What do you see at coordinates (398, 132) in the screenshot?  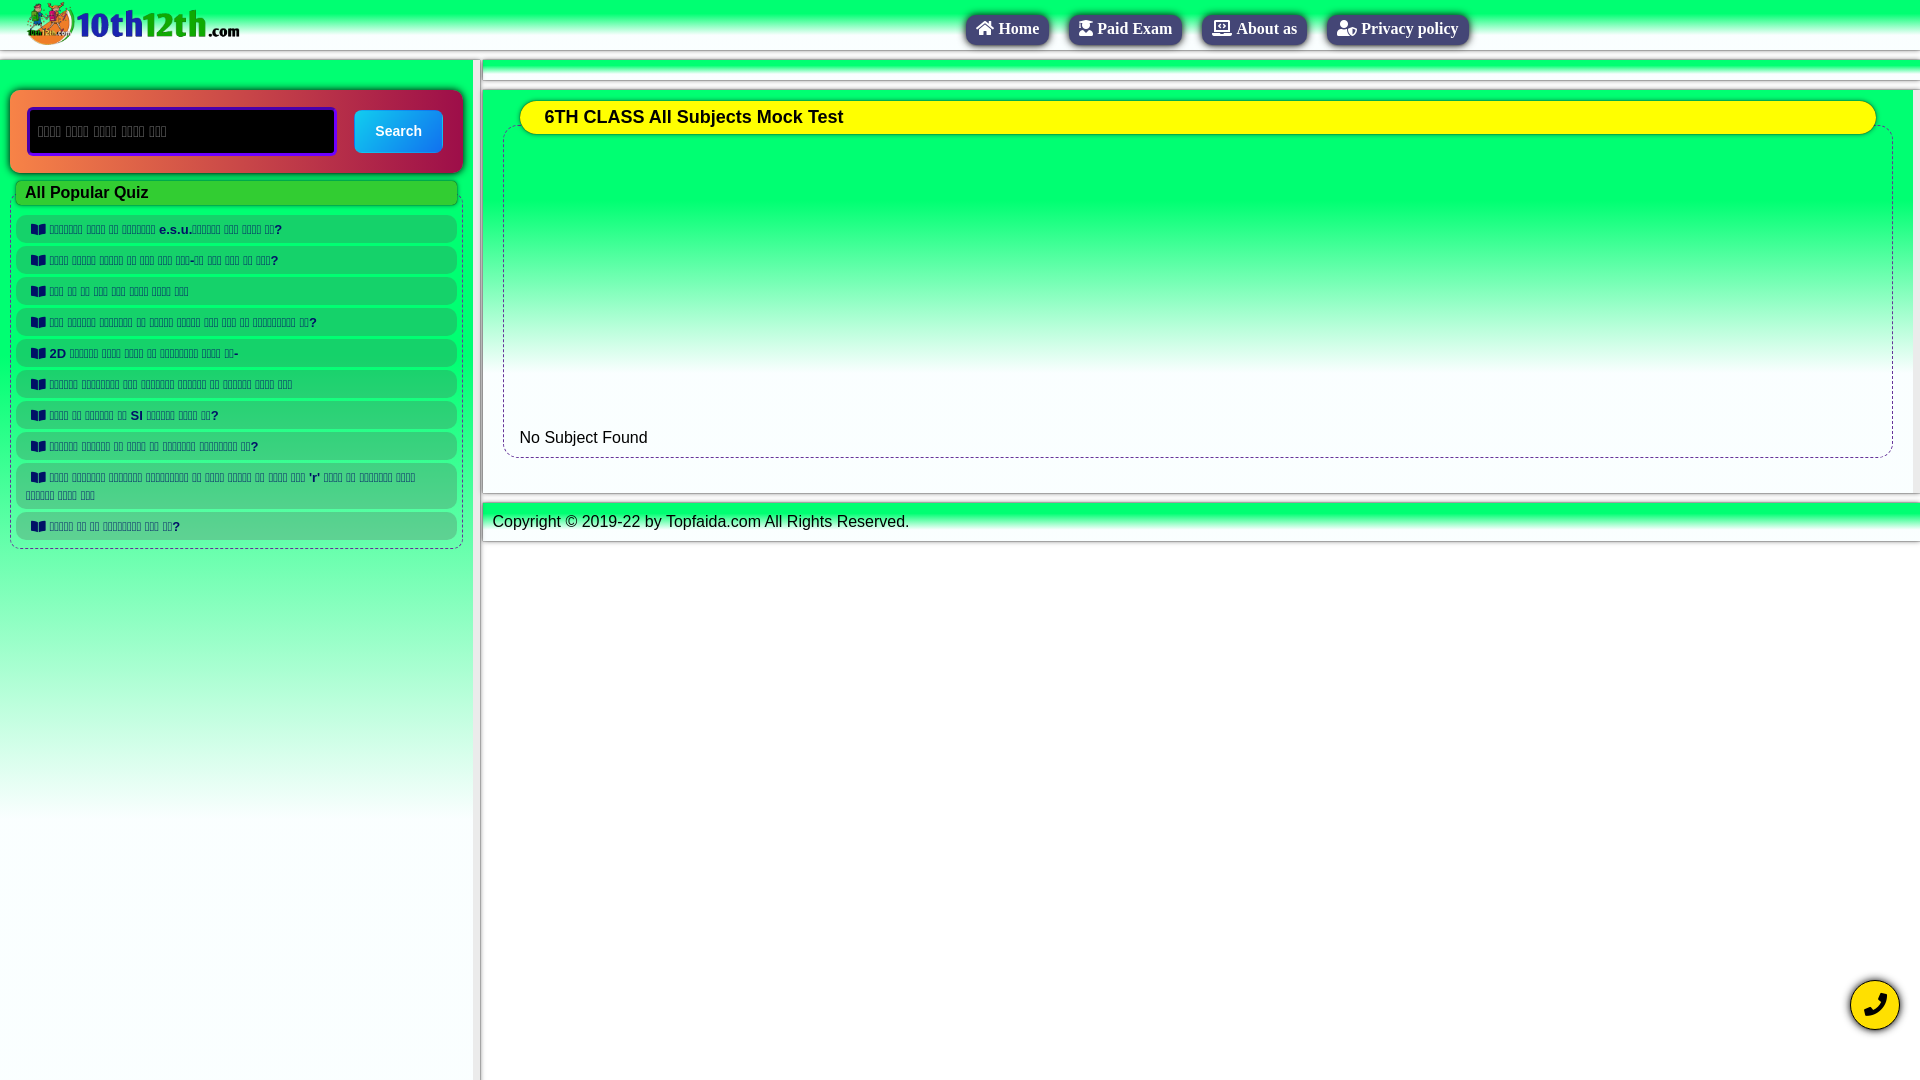 I see `Search` at bounding box center [398, 132].